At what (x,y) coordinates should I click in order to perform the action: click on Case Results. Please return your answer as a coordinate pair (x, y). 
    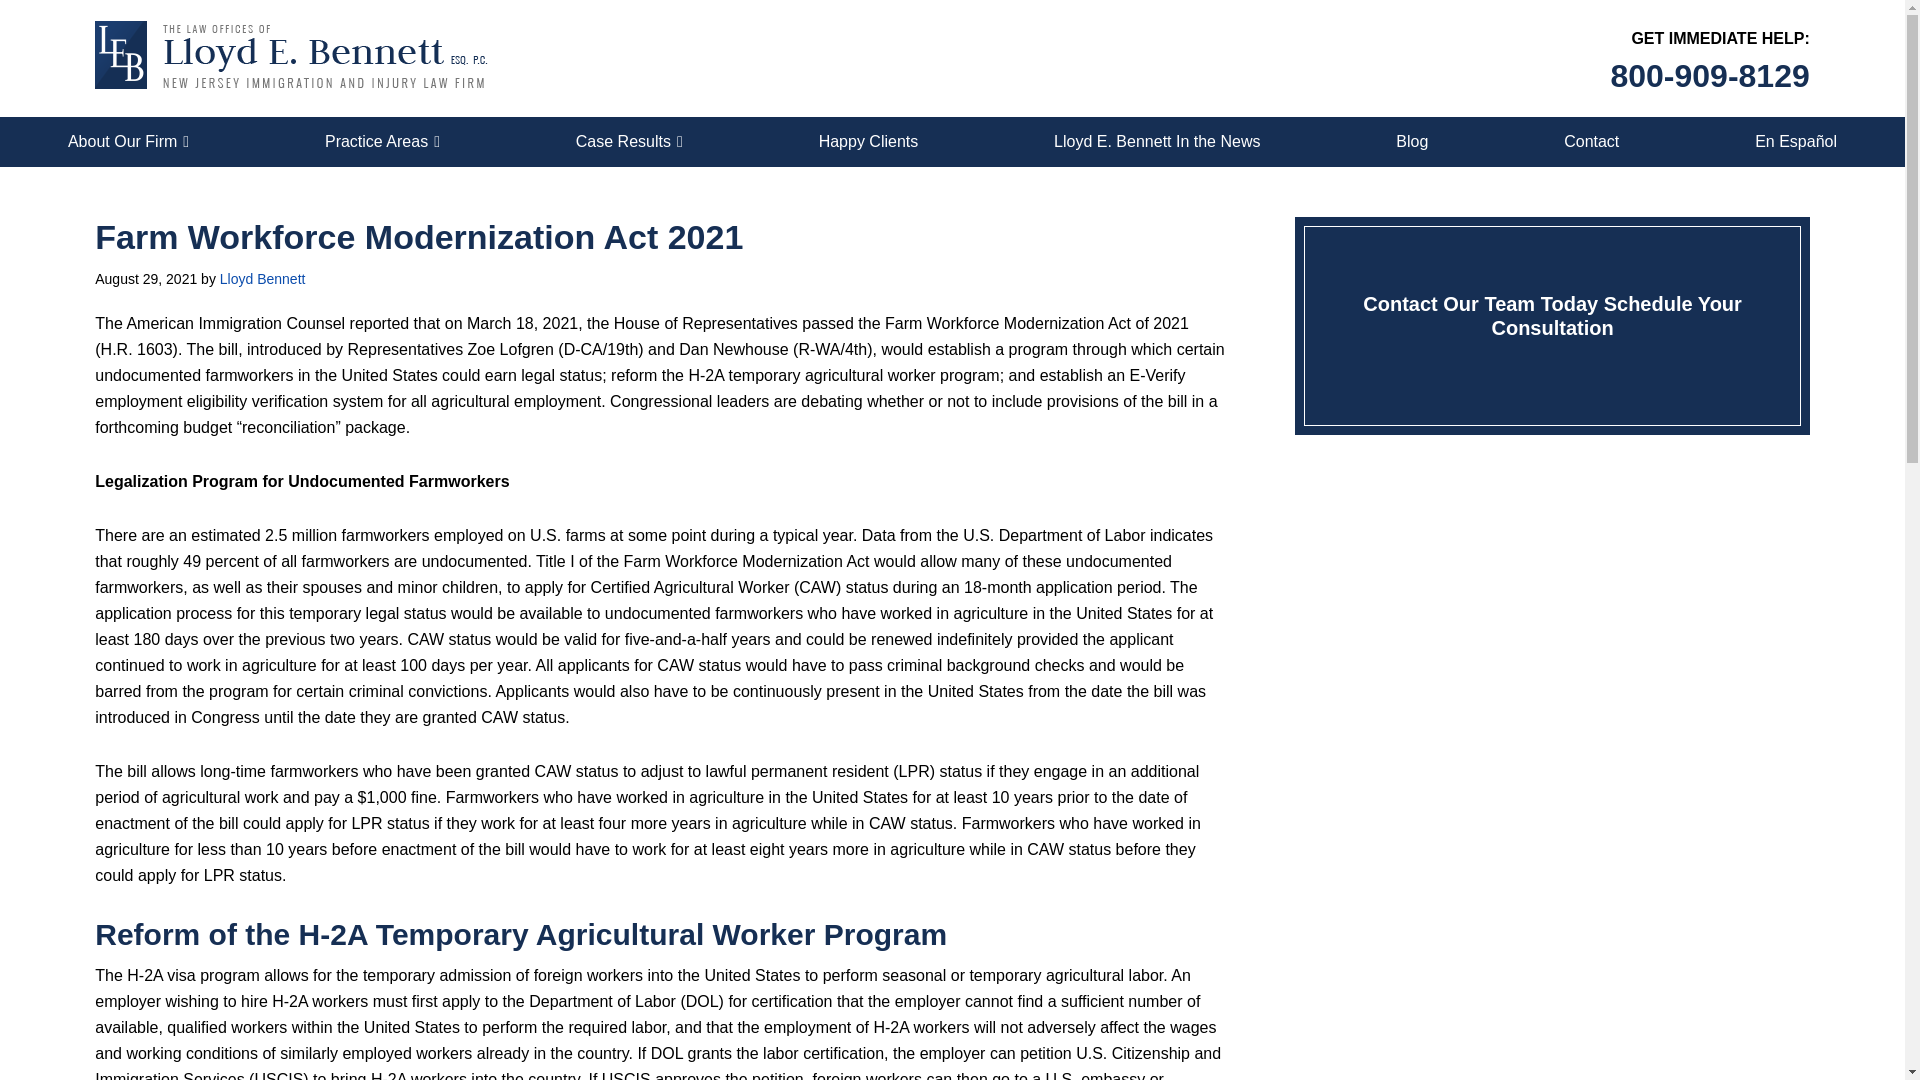
    Looking at the image, I should click on (629, 142).